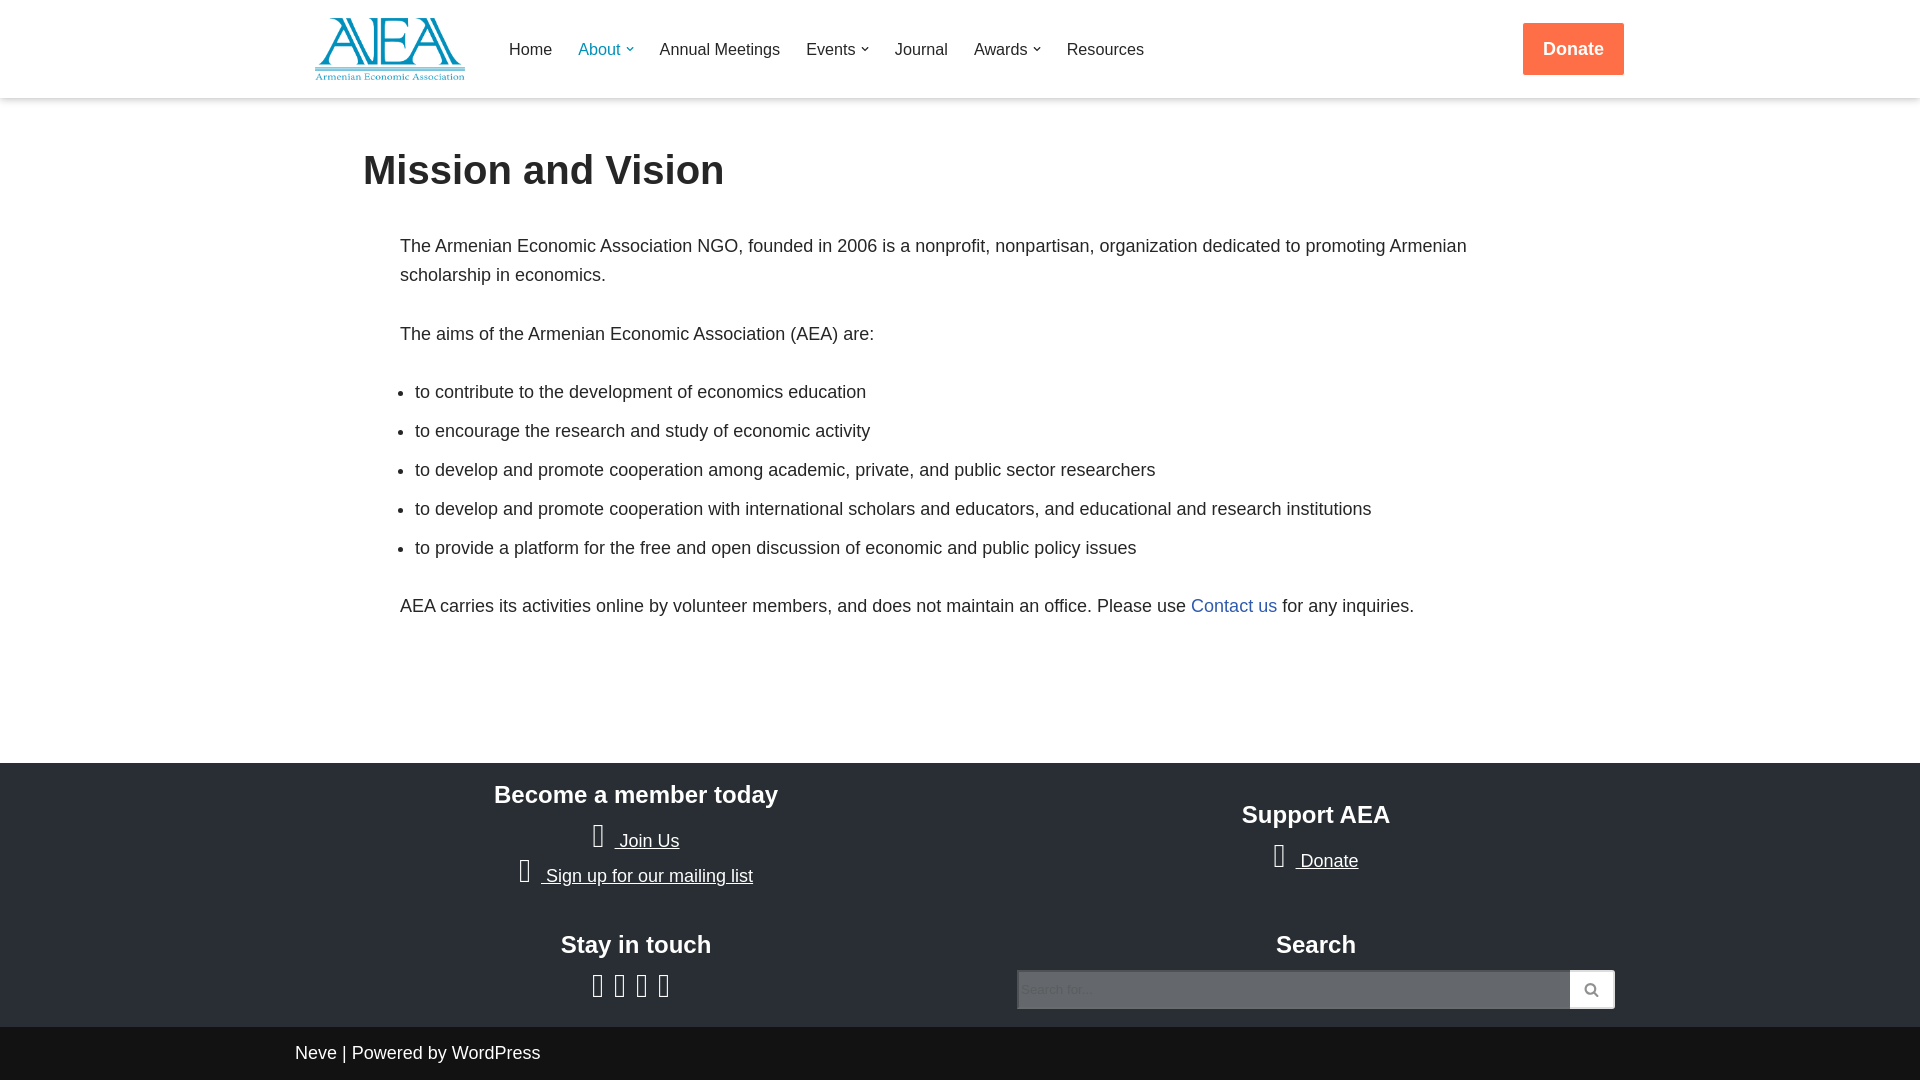 The width and height of the screenshot is (1920, 1080). I want to click on Resources, so click(1106, 48).